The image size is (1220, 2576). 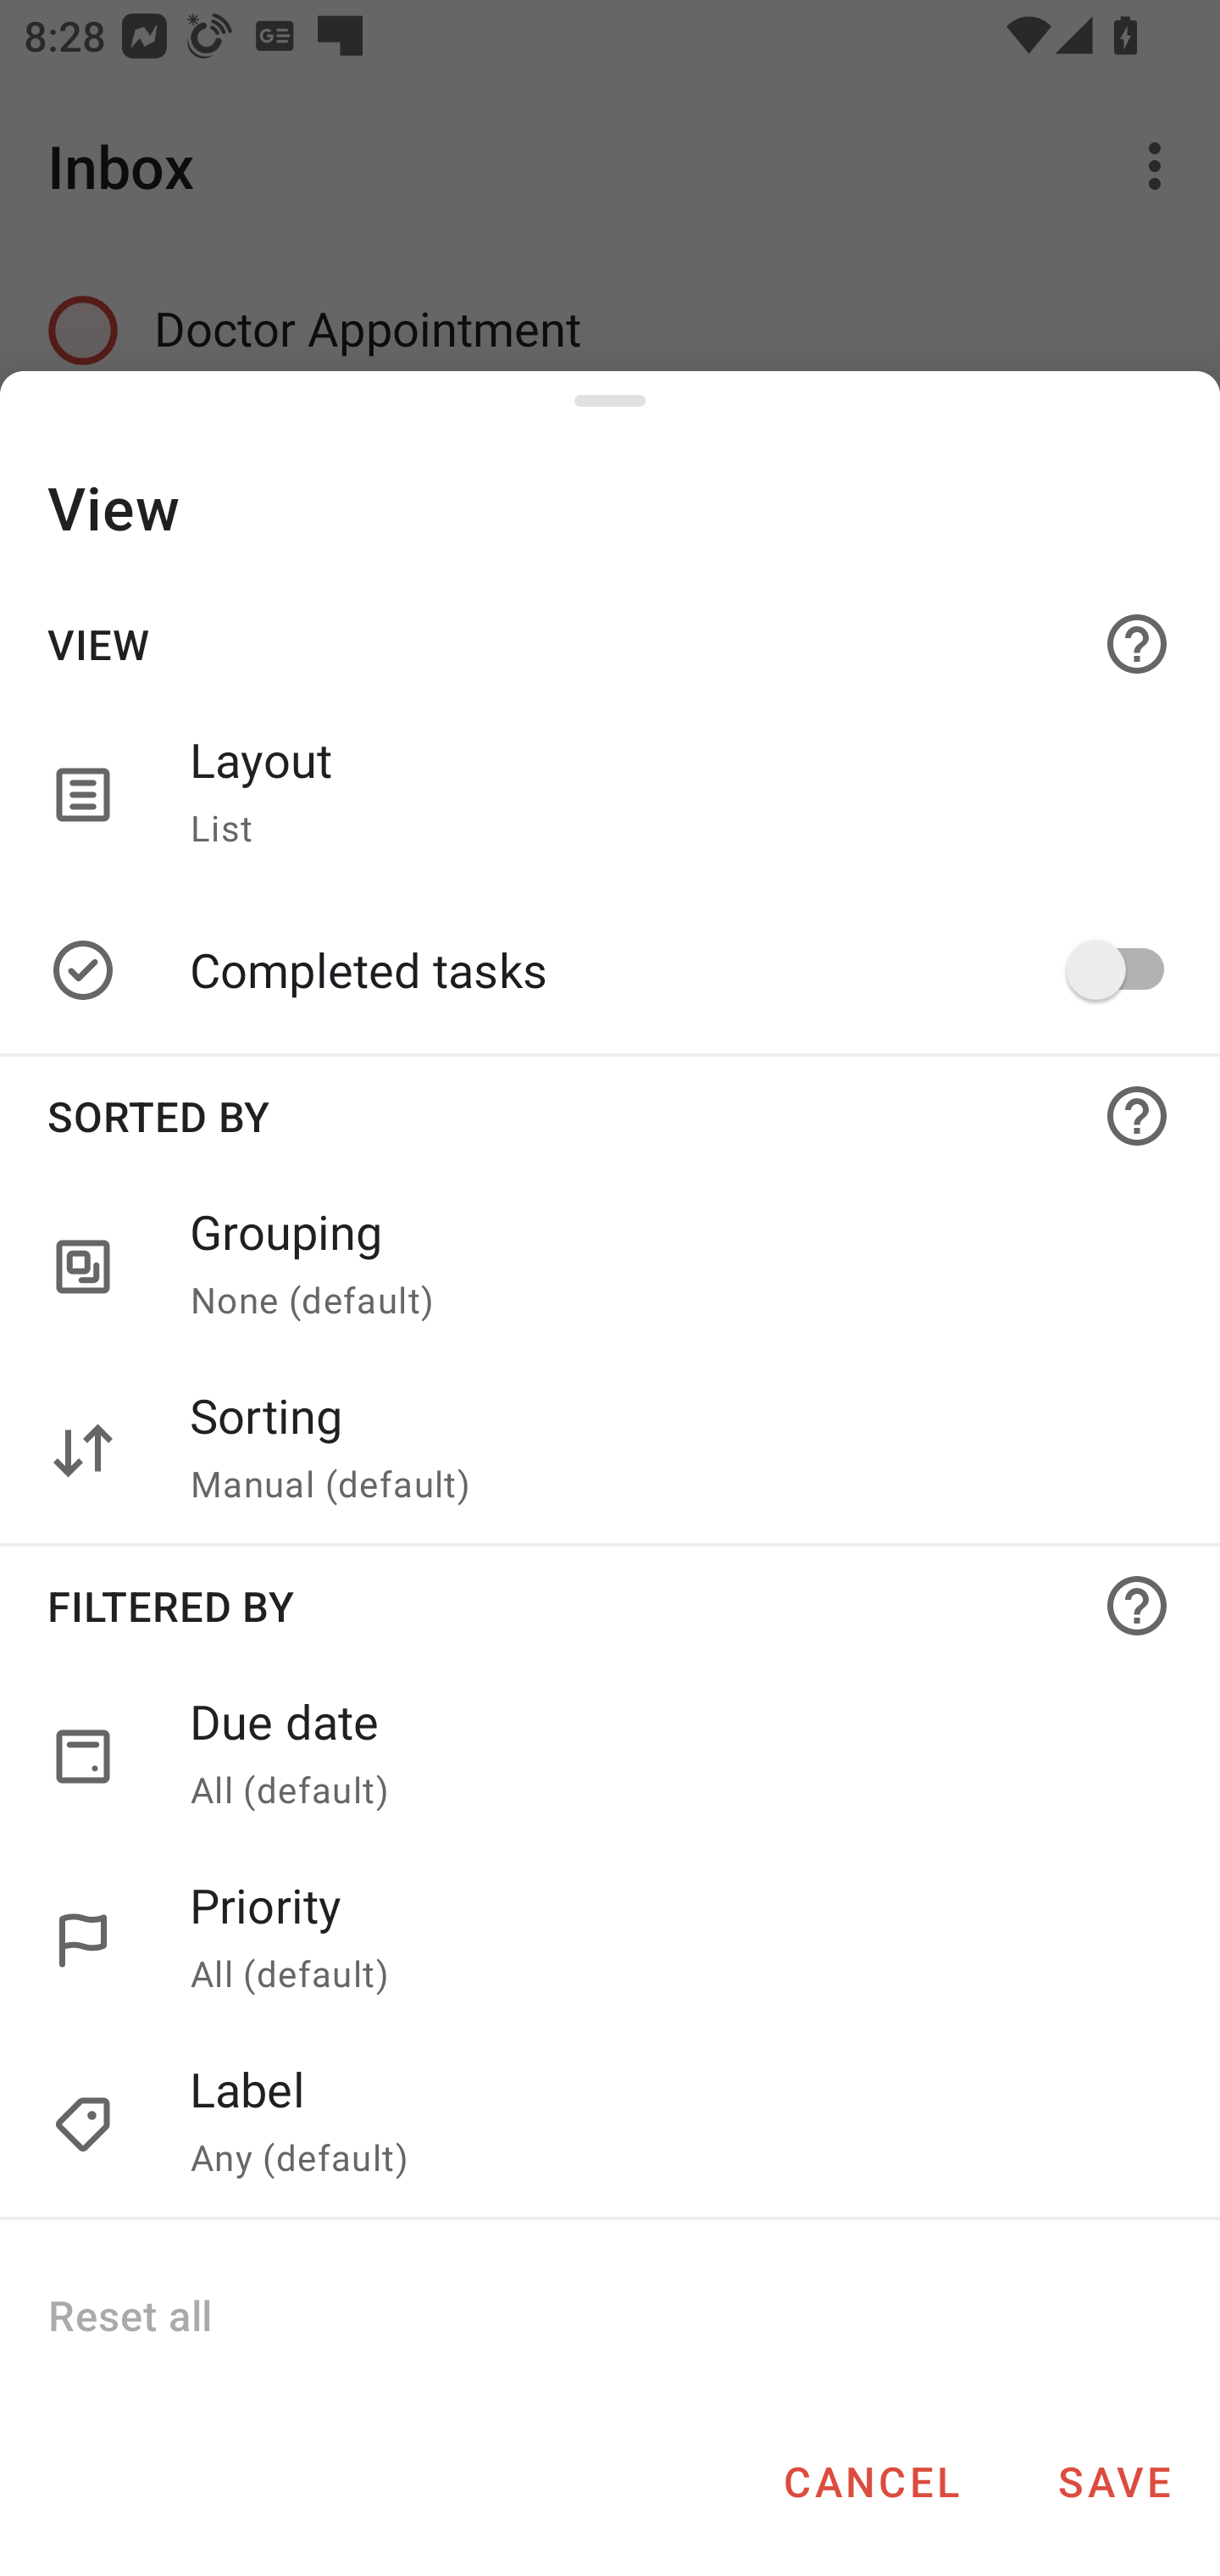 What do you see at coordinates (610, 1115) in the screenshot?
I see `SORTED BY` at bounding box center [610, 1115].